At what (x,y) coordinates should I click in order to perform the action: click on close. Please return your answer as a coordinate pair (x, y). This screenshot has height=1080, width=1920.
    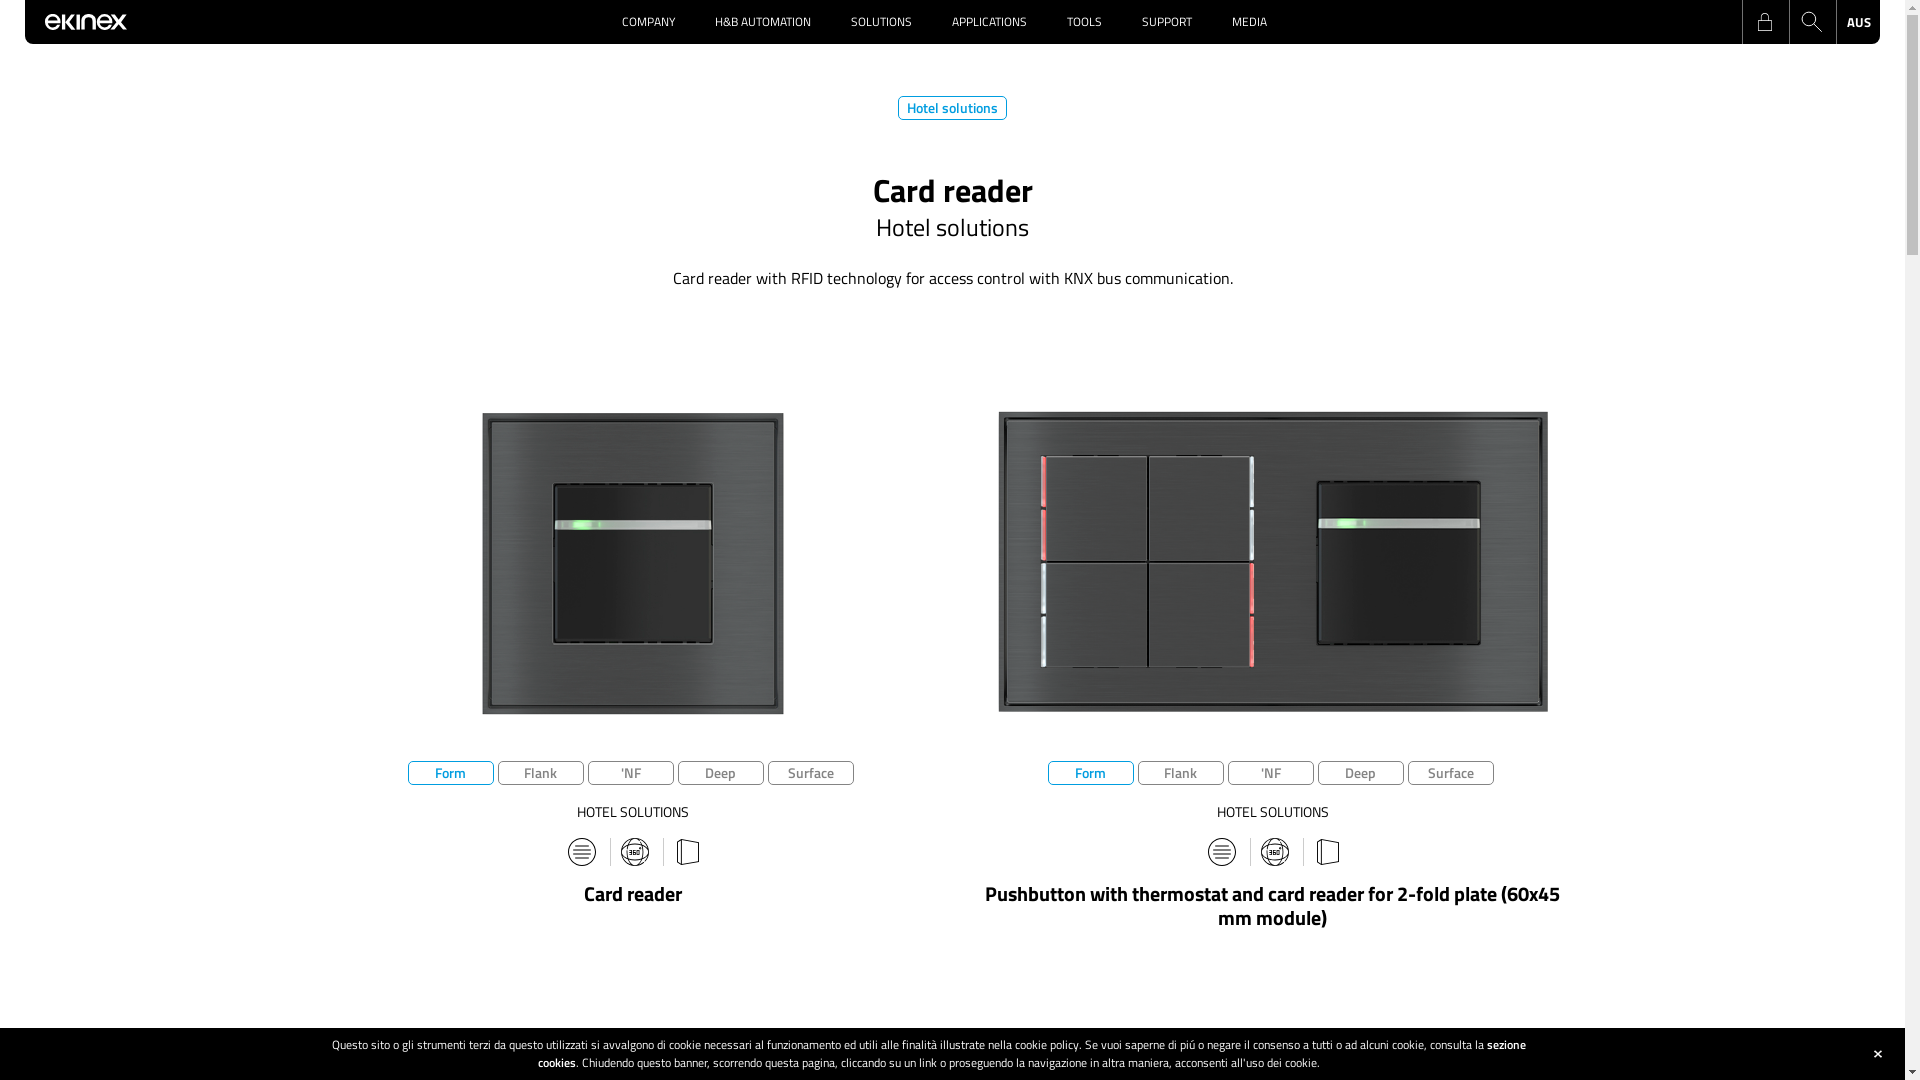
    Looking at the image, I should click on (1878, 1054).